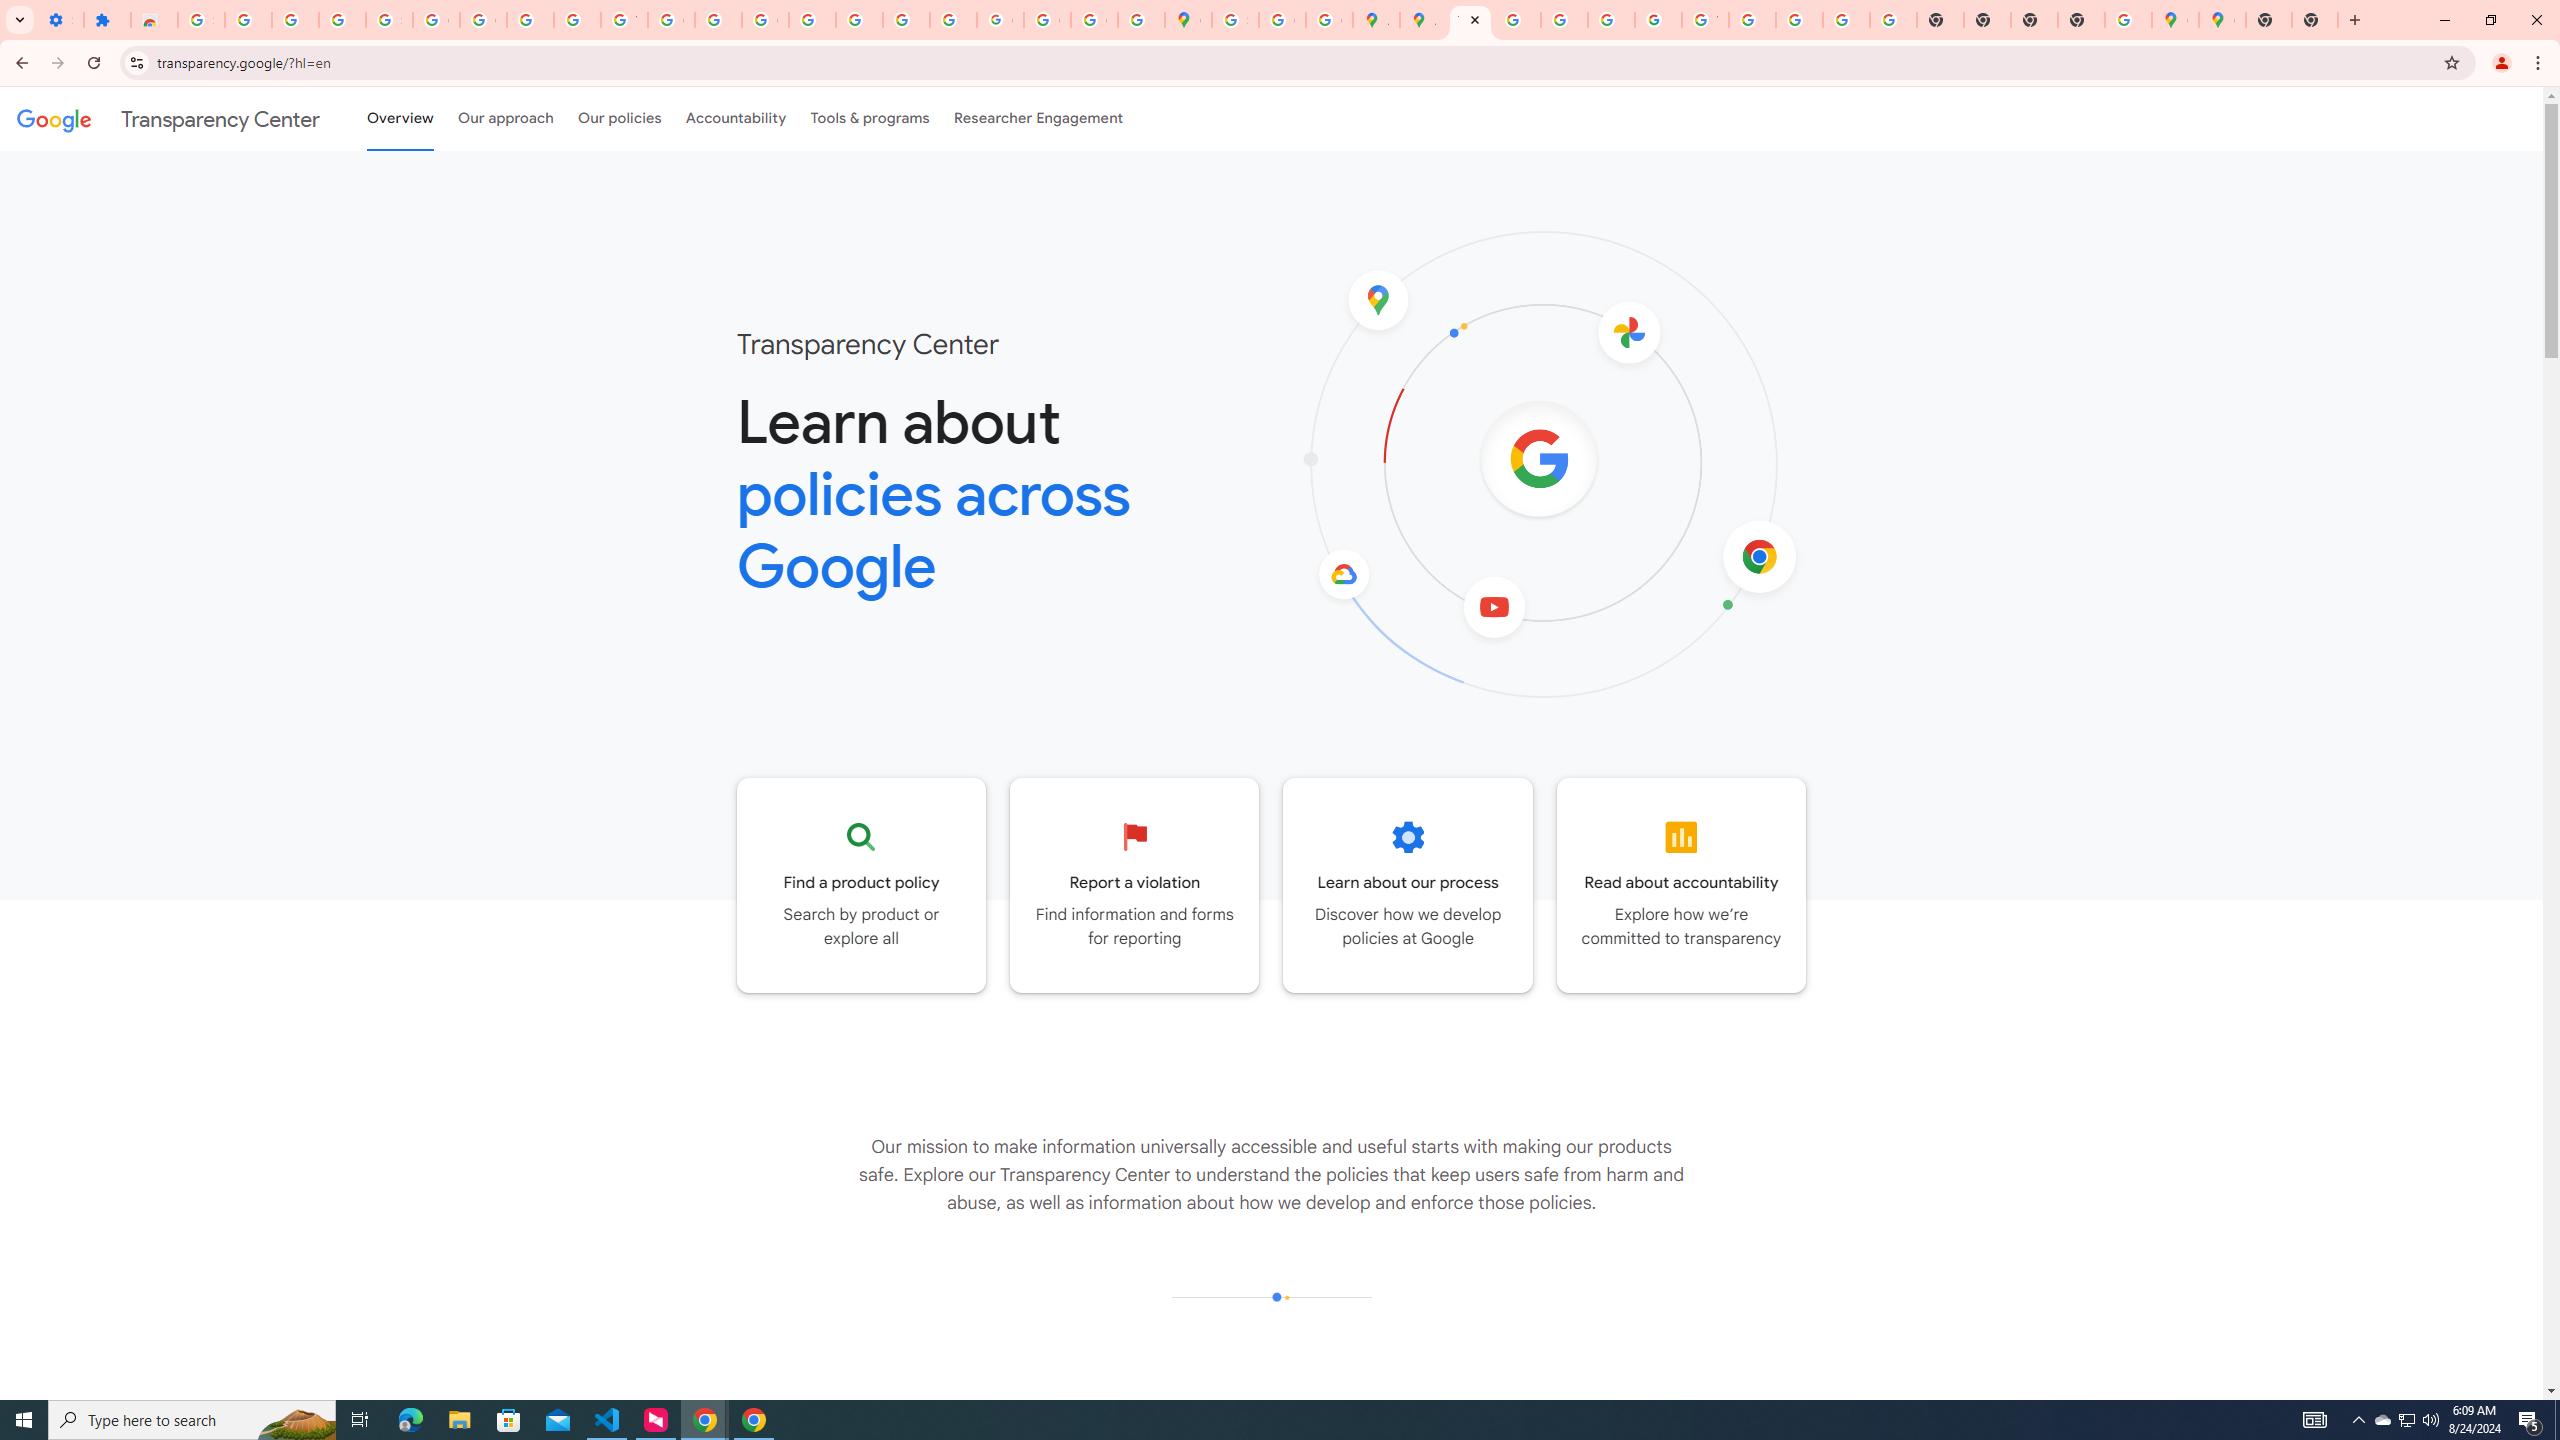 This screenshot has height=1440, width=2560. What do you see at coordinates (2315, 20) in the screenshot?
I see `New Tab` at bounding box center [2315, 20].